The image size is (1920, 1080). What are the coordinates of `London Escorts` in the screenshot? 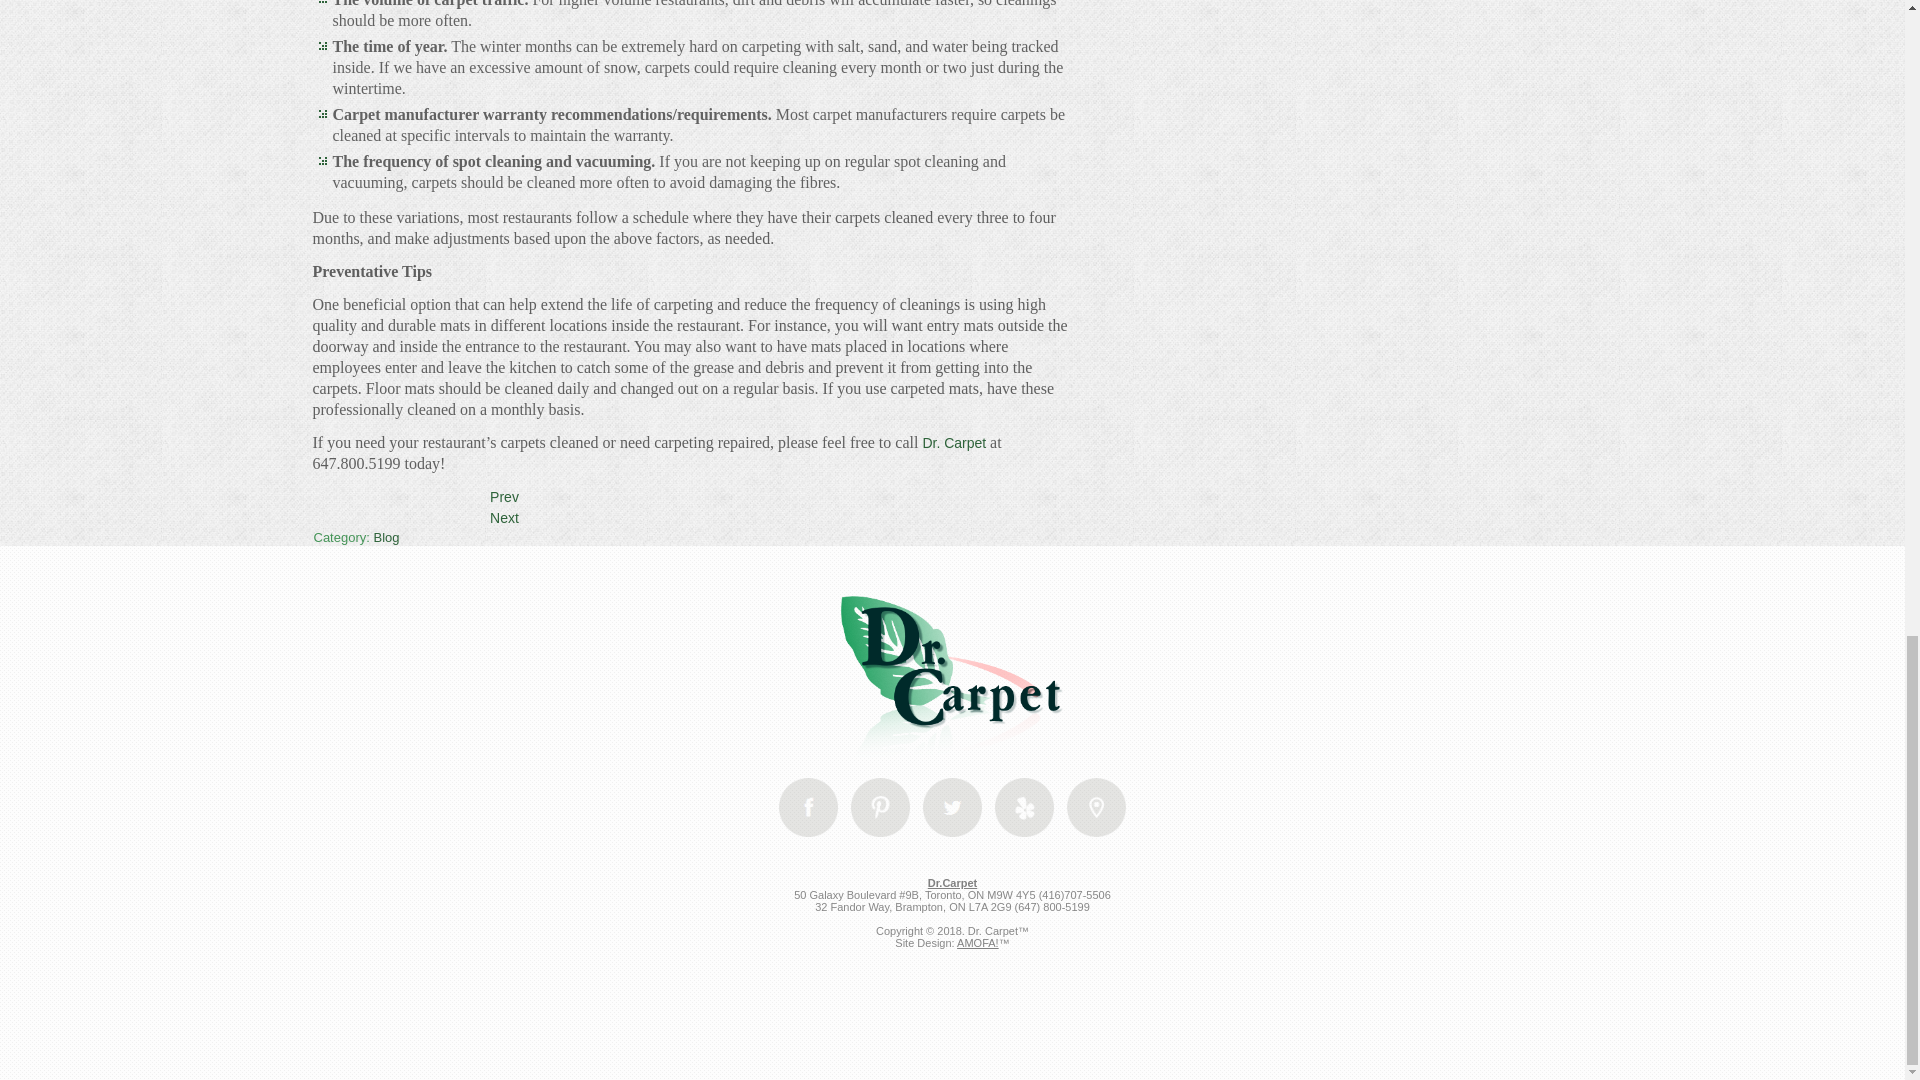 It's located at (1024, 807).